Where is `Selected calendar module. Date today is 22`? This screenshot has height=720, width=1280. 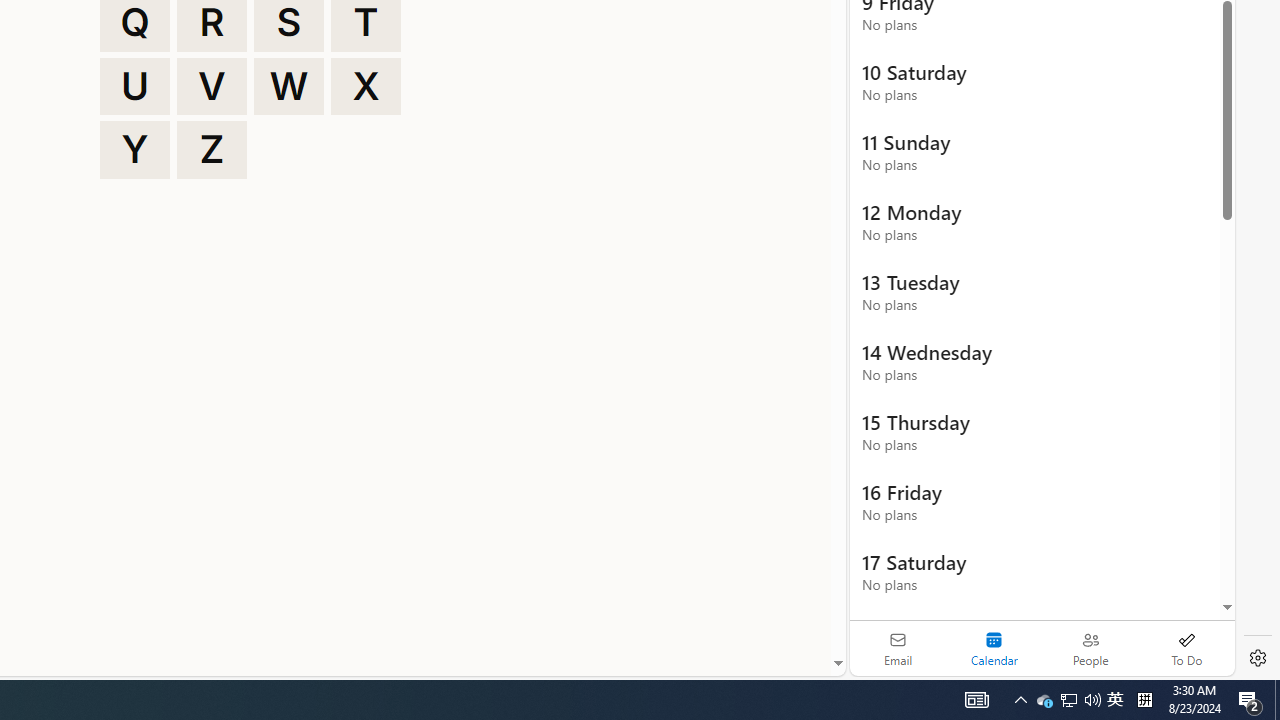 Selected calendar module. Date today is 22 is located at coordinates (994, 648).